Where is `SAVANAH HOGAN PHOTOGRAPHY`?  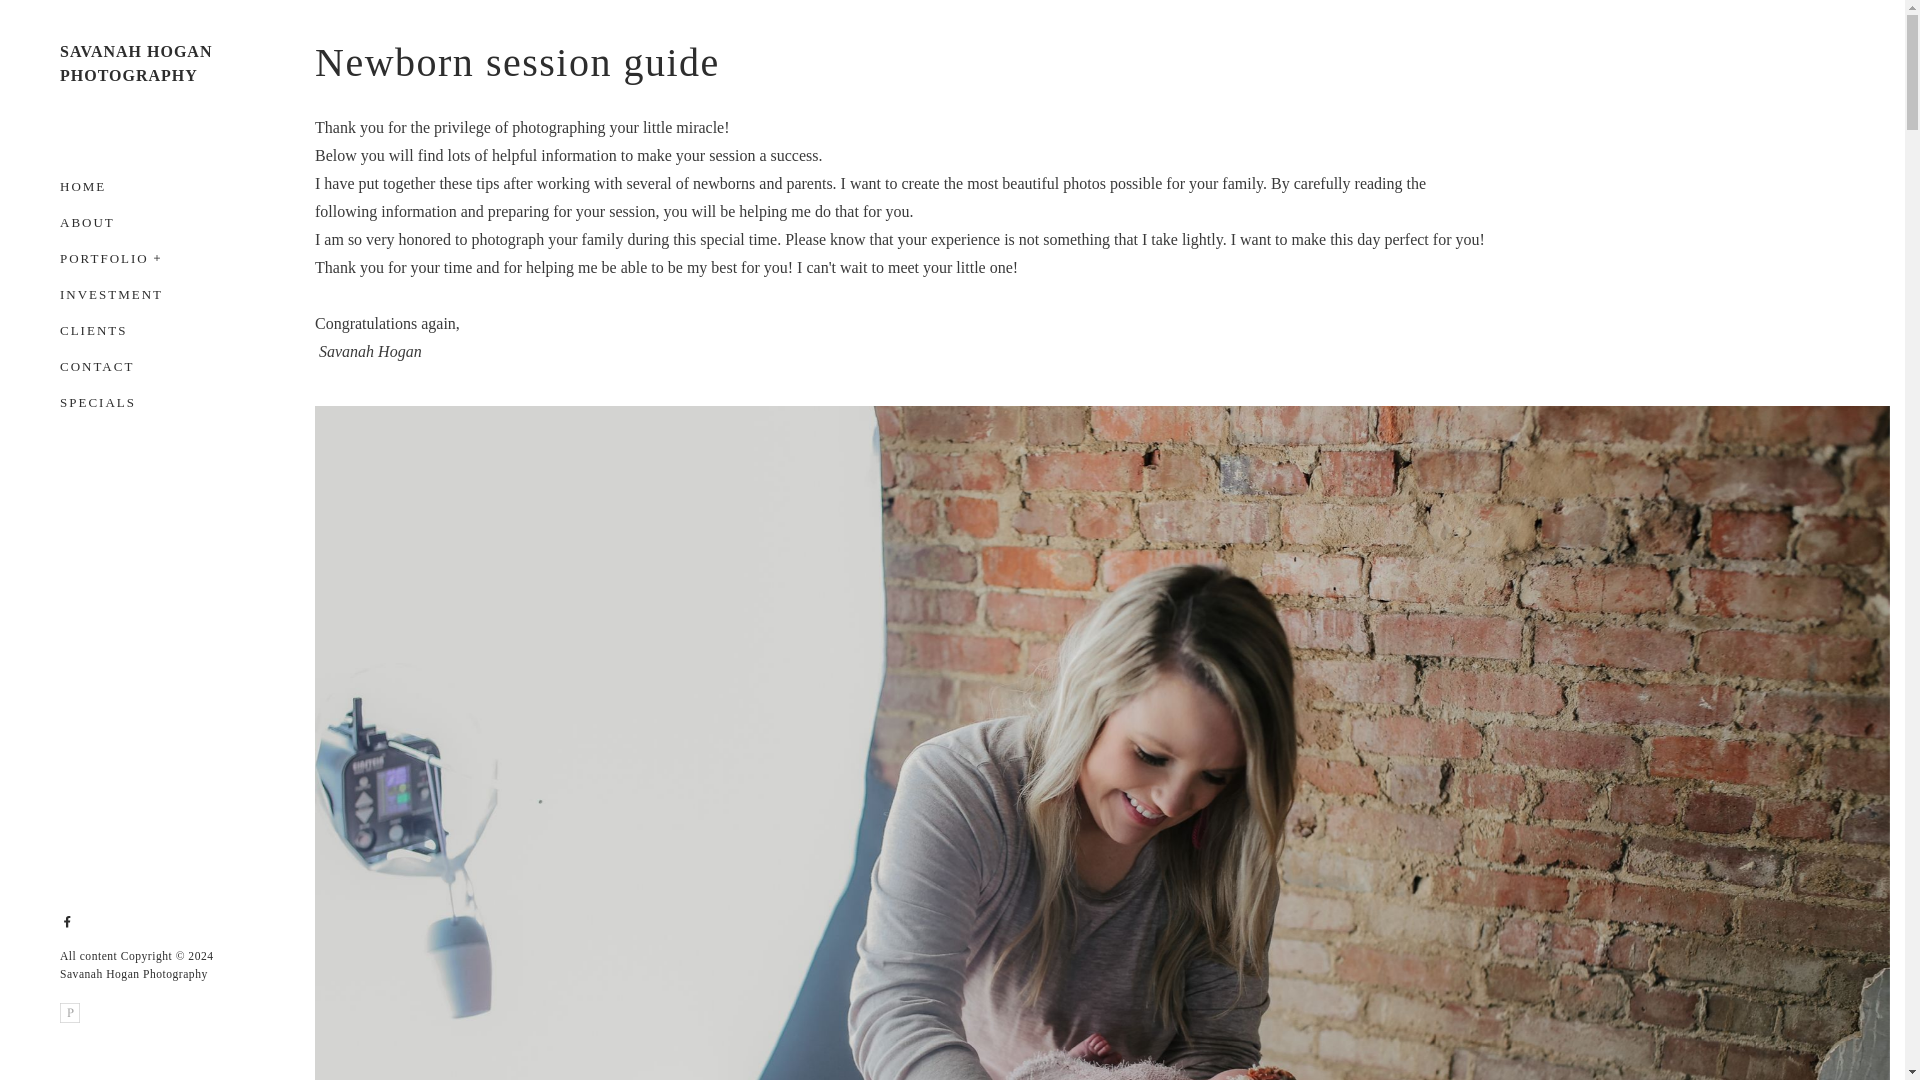
SAVANAH HOGAN PHOTOGRAPHY is located at coordinates (150, 63).